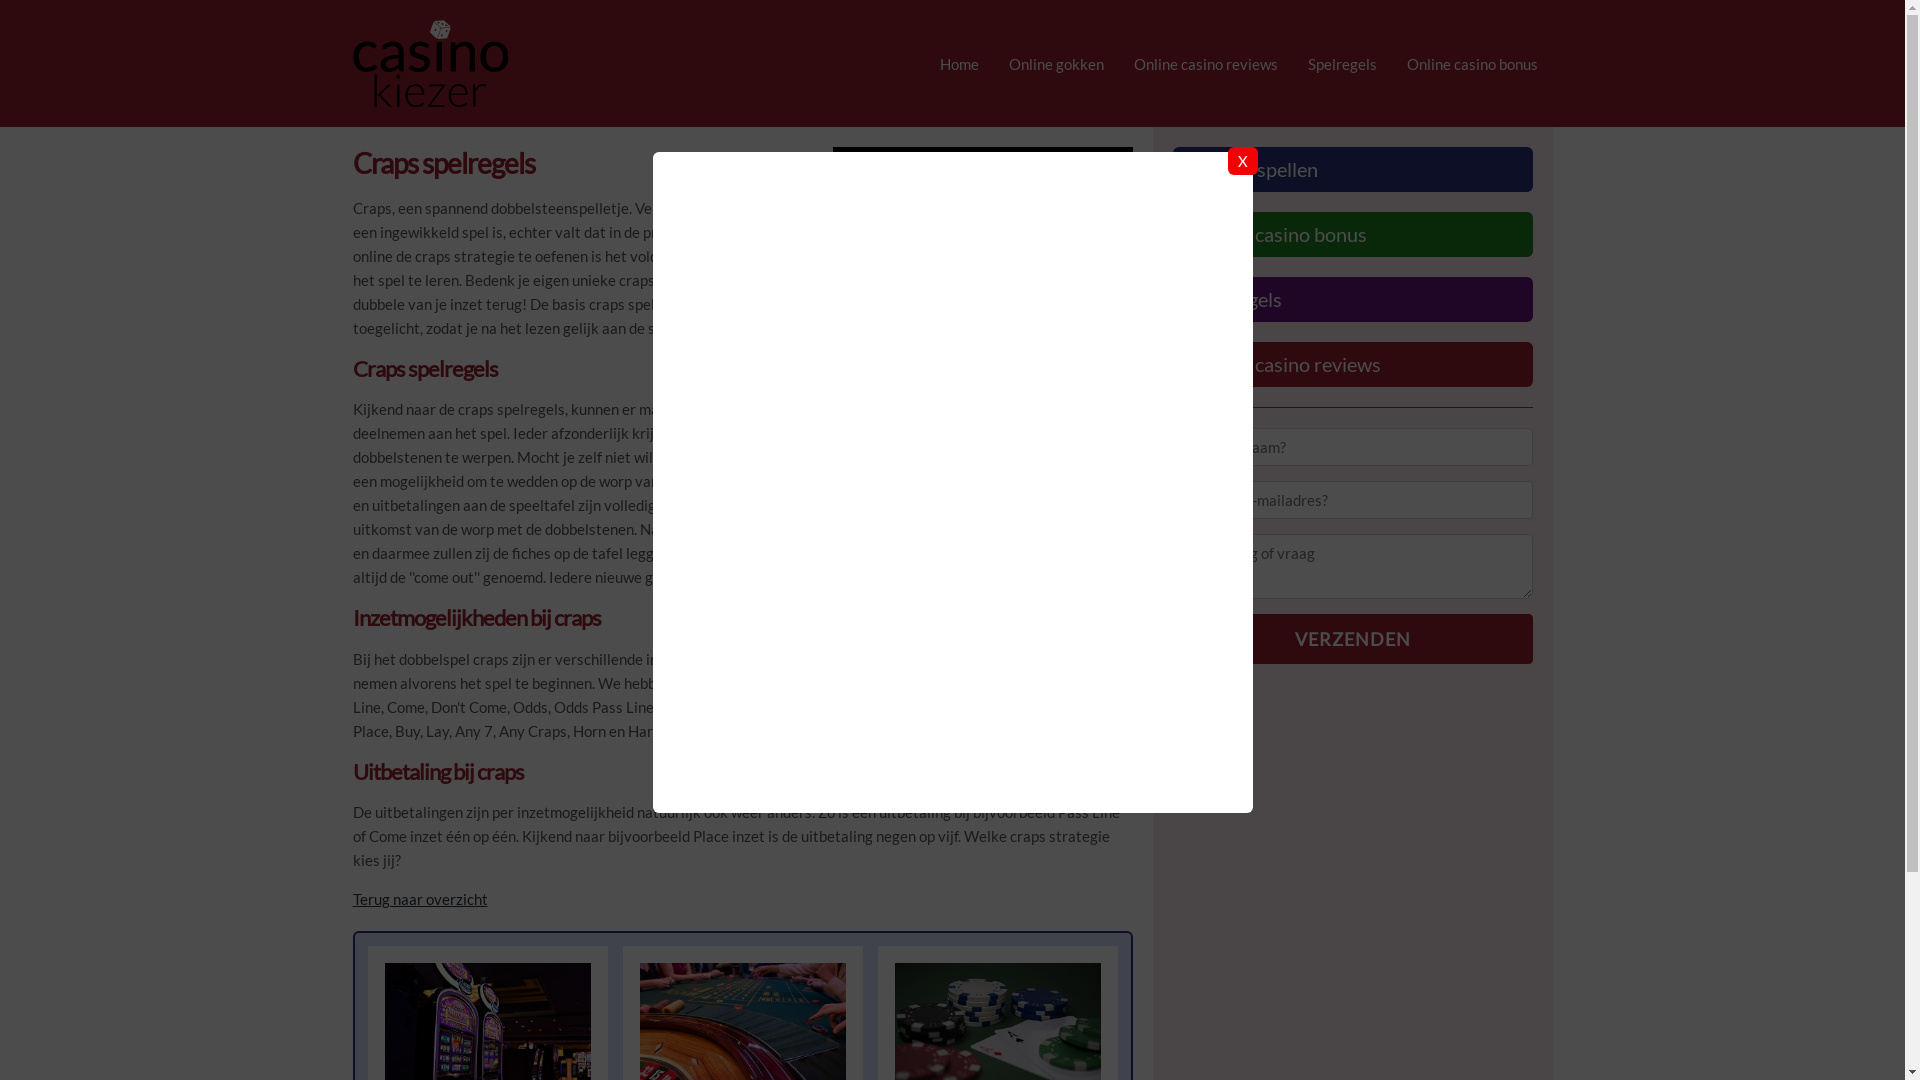  What do you see at coordinates (1352, 170) in the screenshot?
I see `Casino spellen` at bounding box center [1352, 170].